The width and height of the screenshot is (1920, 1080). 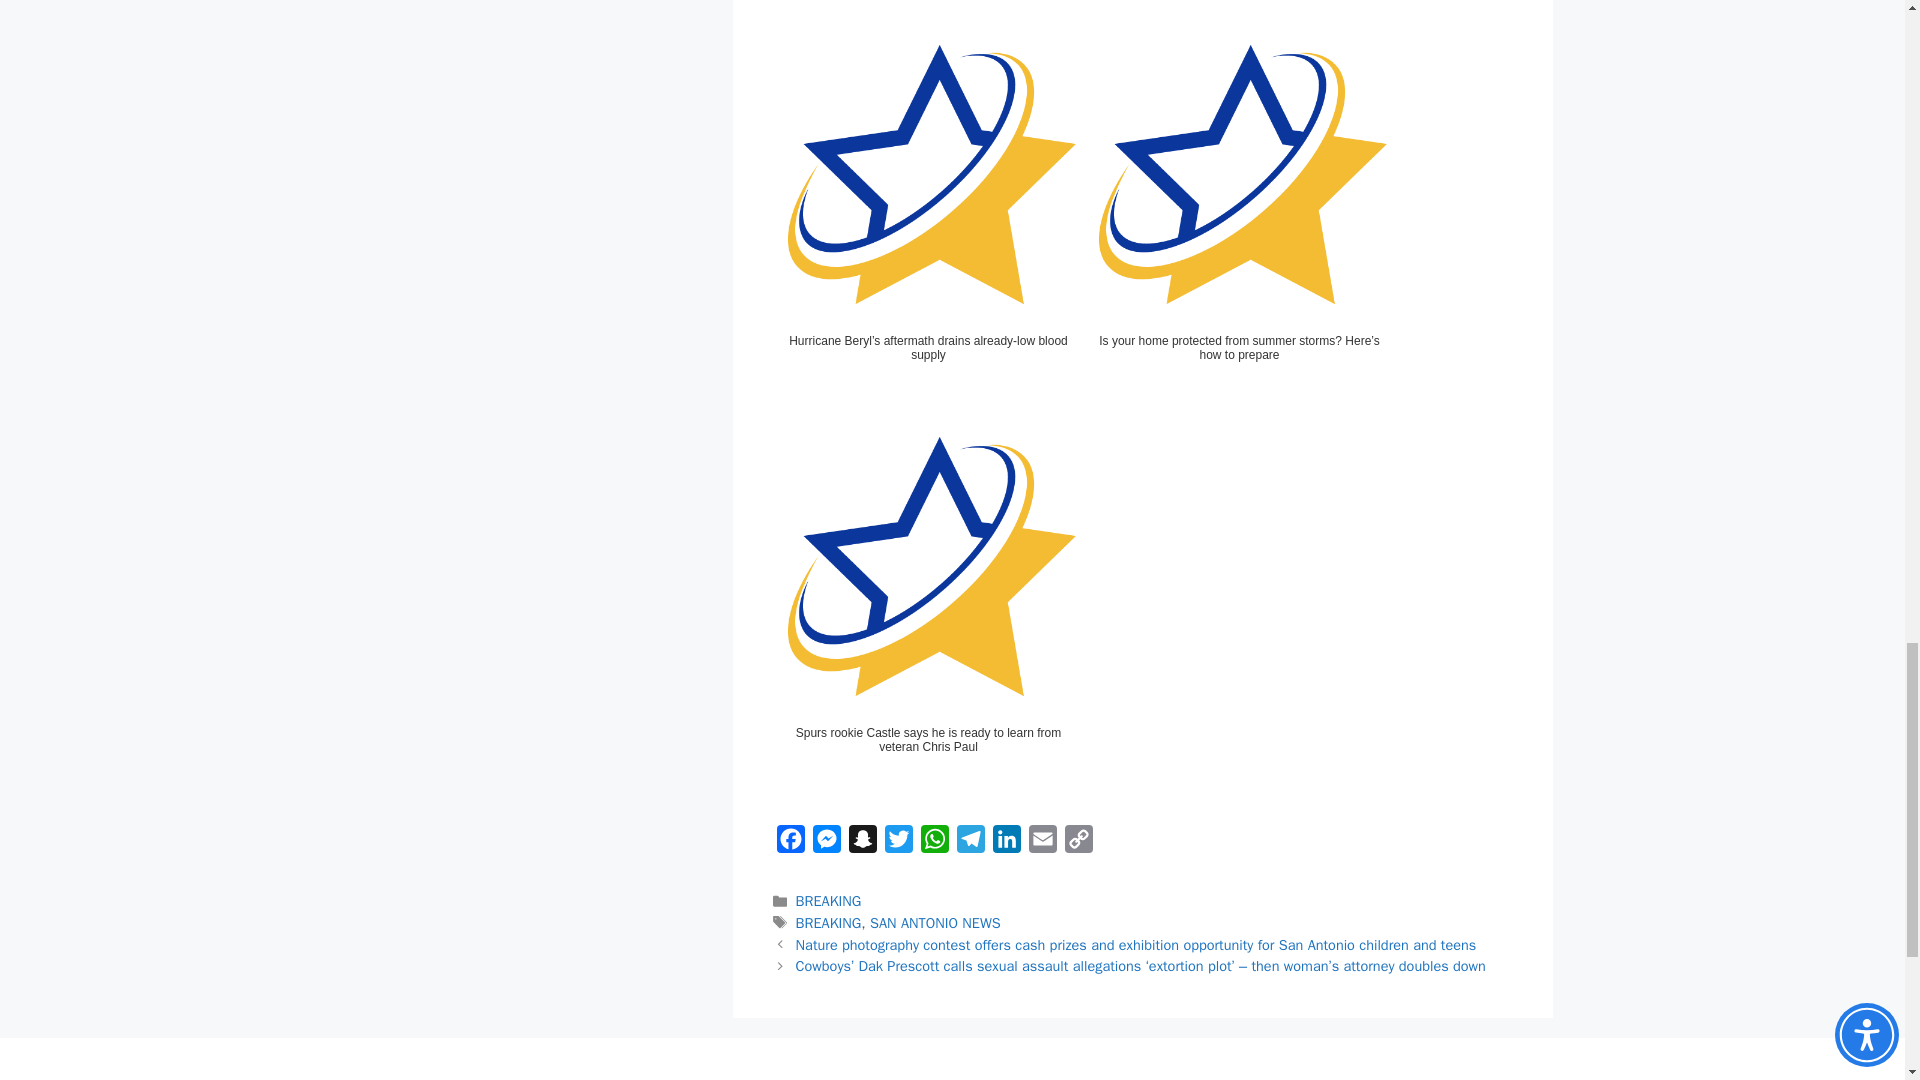 I want to click on Copy Link, so click(x=1078, y=843).